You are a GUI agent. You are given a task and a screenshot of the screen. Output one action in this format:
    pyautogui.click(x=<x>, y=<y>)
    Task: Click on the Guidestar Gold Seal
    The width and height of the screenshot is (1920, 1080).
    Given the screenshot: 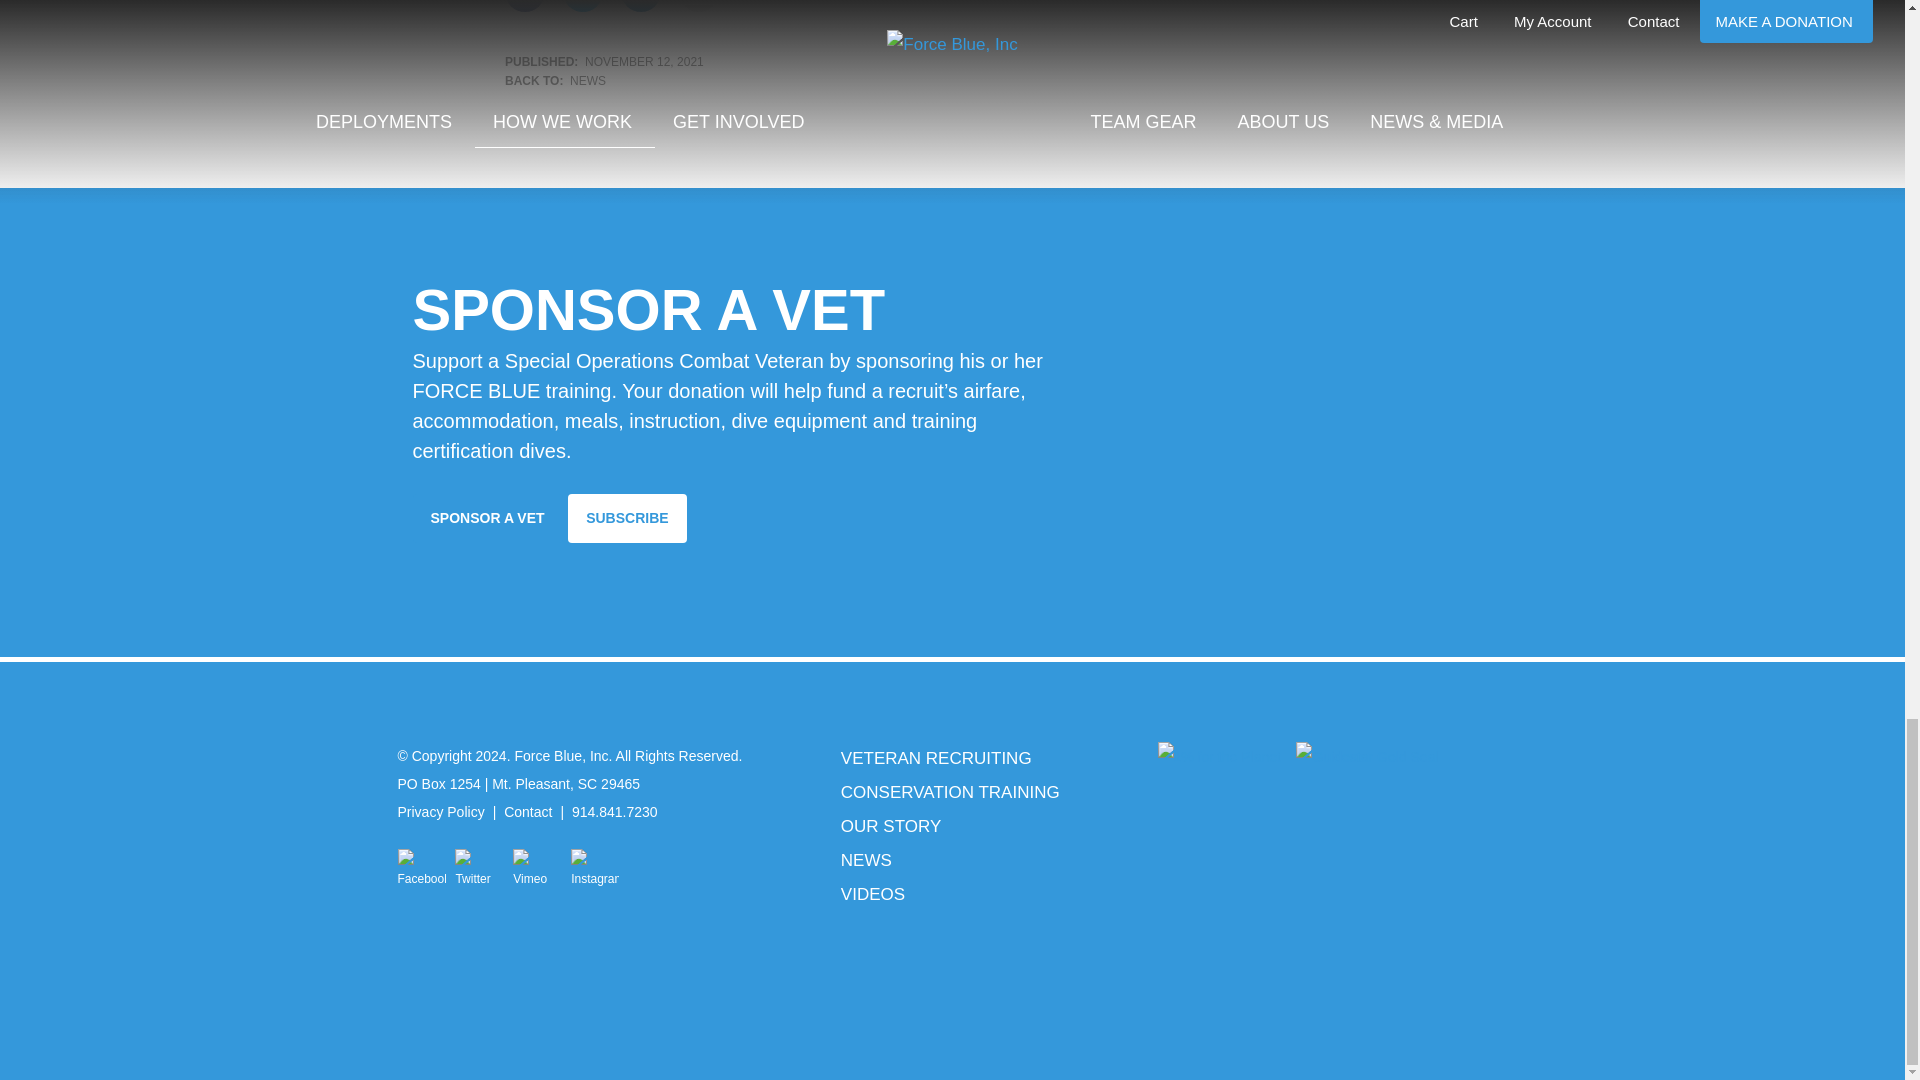 What is the action you would take?
    pyautogui.click(x=1367, y=756)
    